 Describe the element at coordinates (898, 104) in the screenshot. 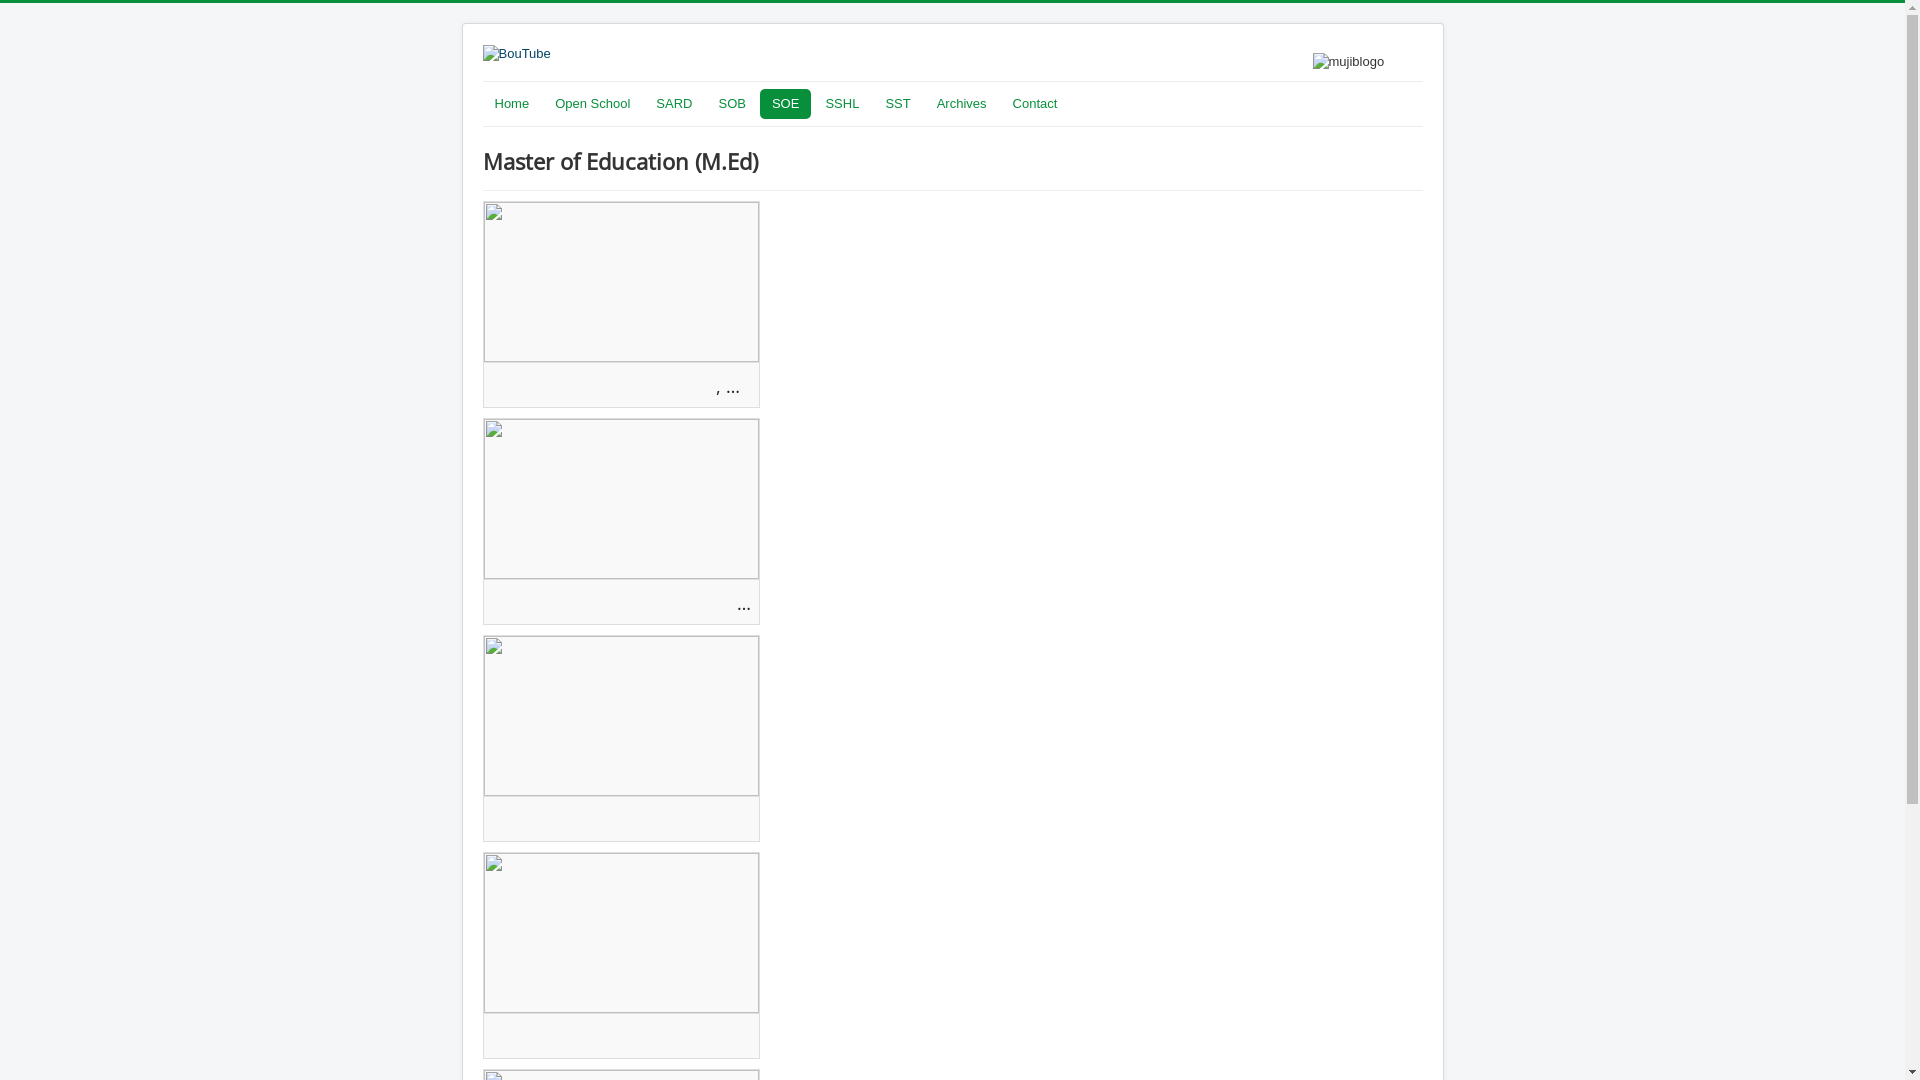

I see `SST` at that location.